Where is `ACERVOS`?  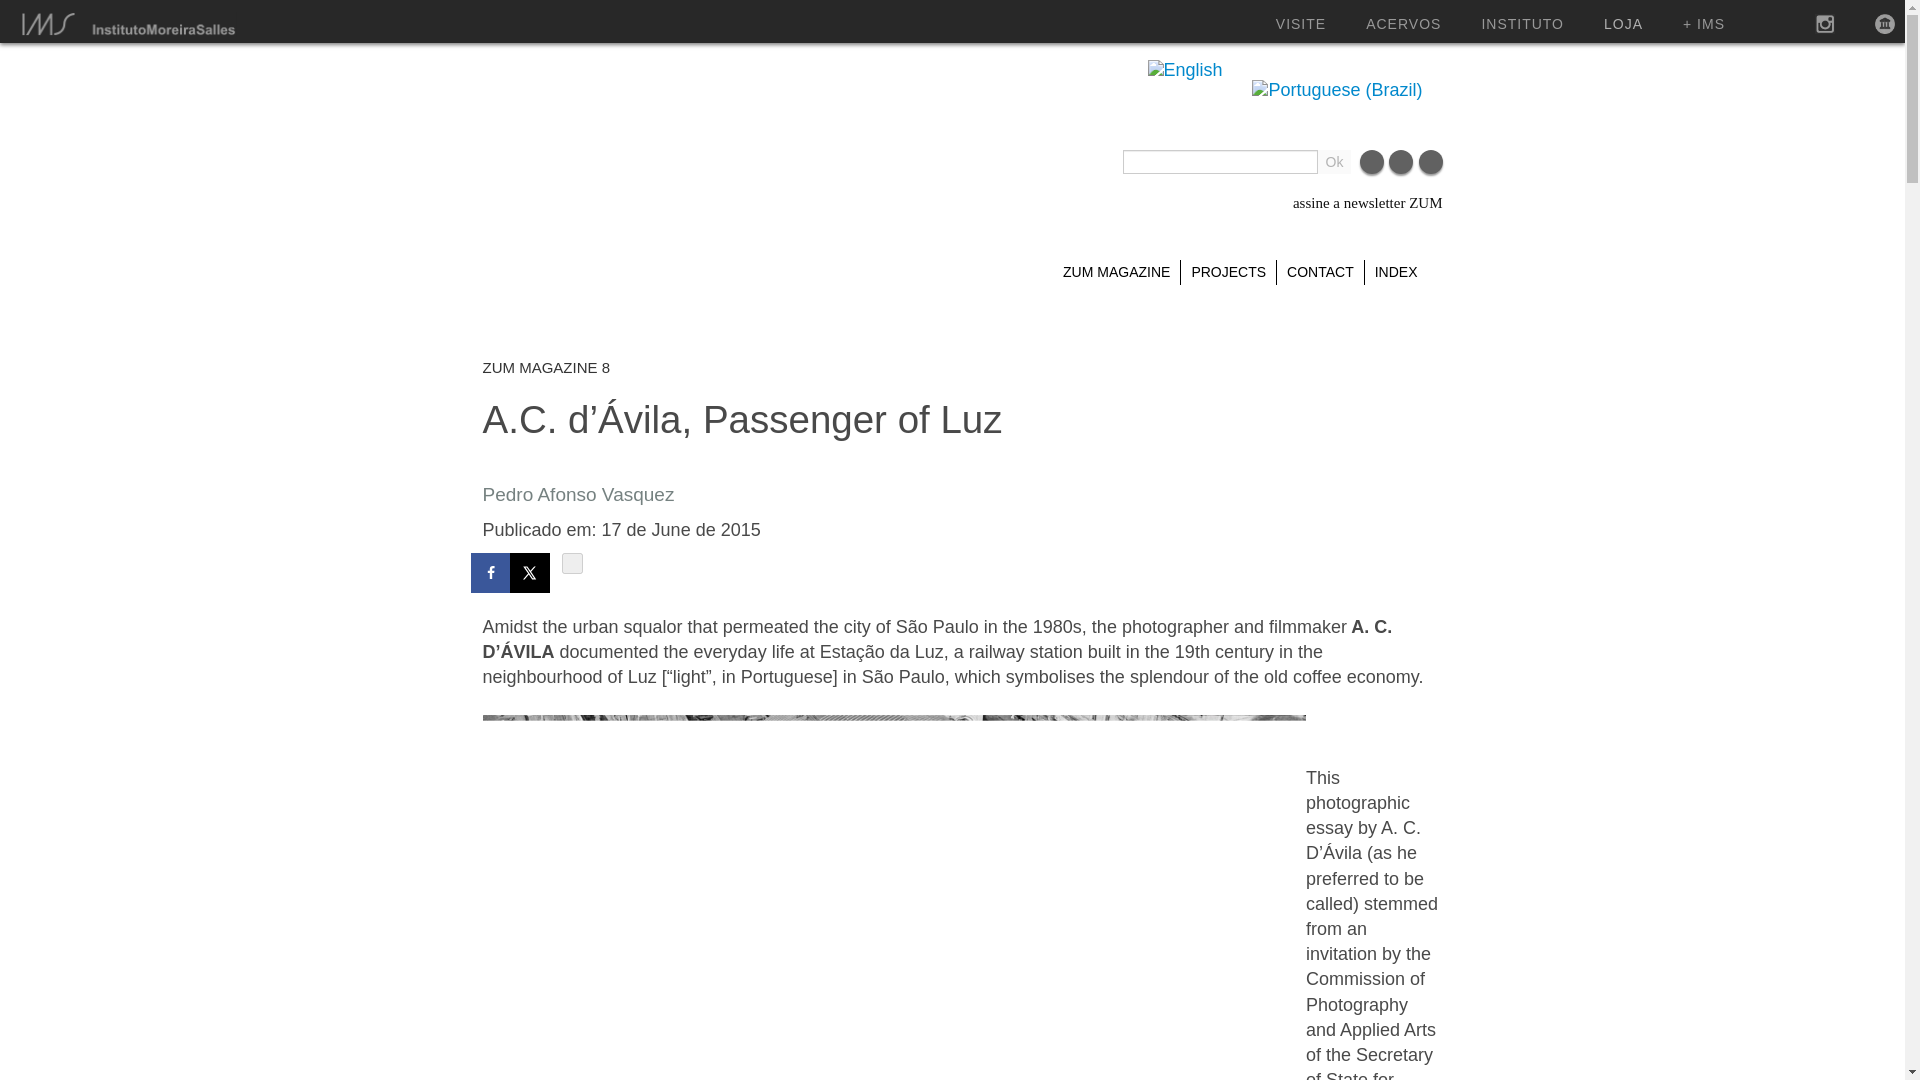 ACERVOS is located at coordinates (1403, 24).